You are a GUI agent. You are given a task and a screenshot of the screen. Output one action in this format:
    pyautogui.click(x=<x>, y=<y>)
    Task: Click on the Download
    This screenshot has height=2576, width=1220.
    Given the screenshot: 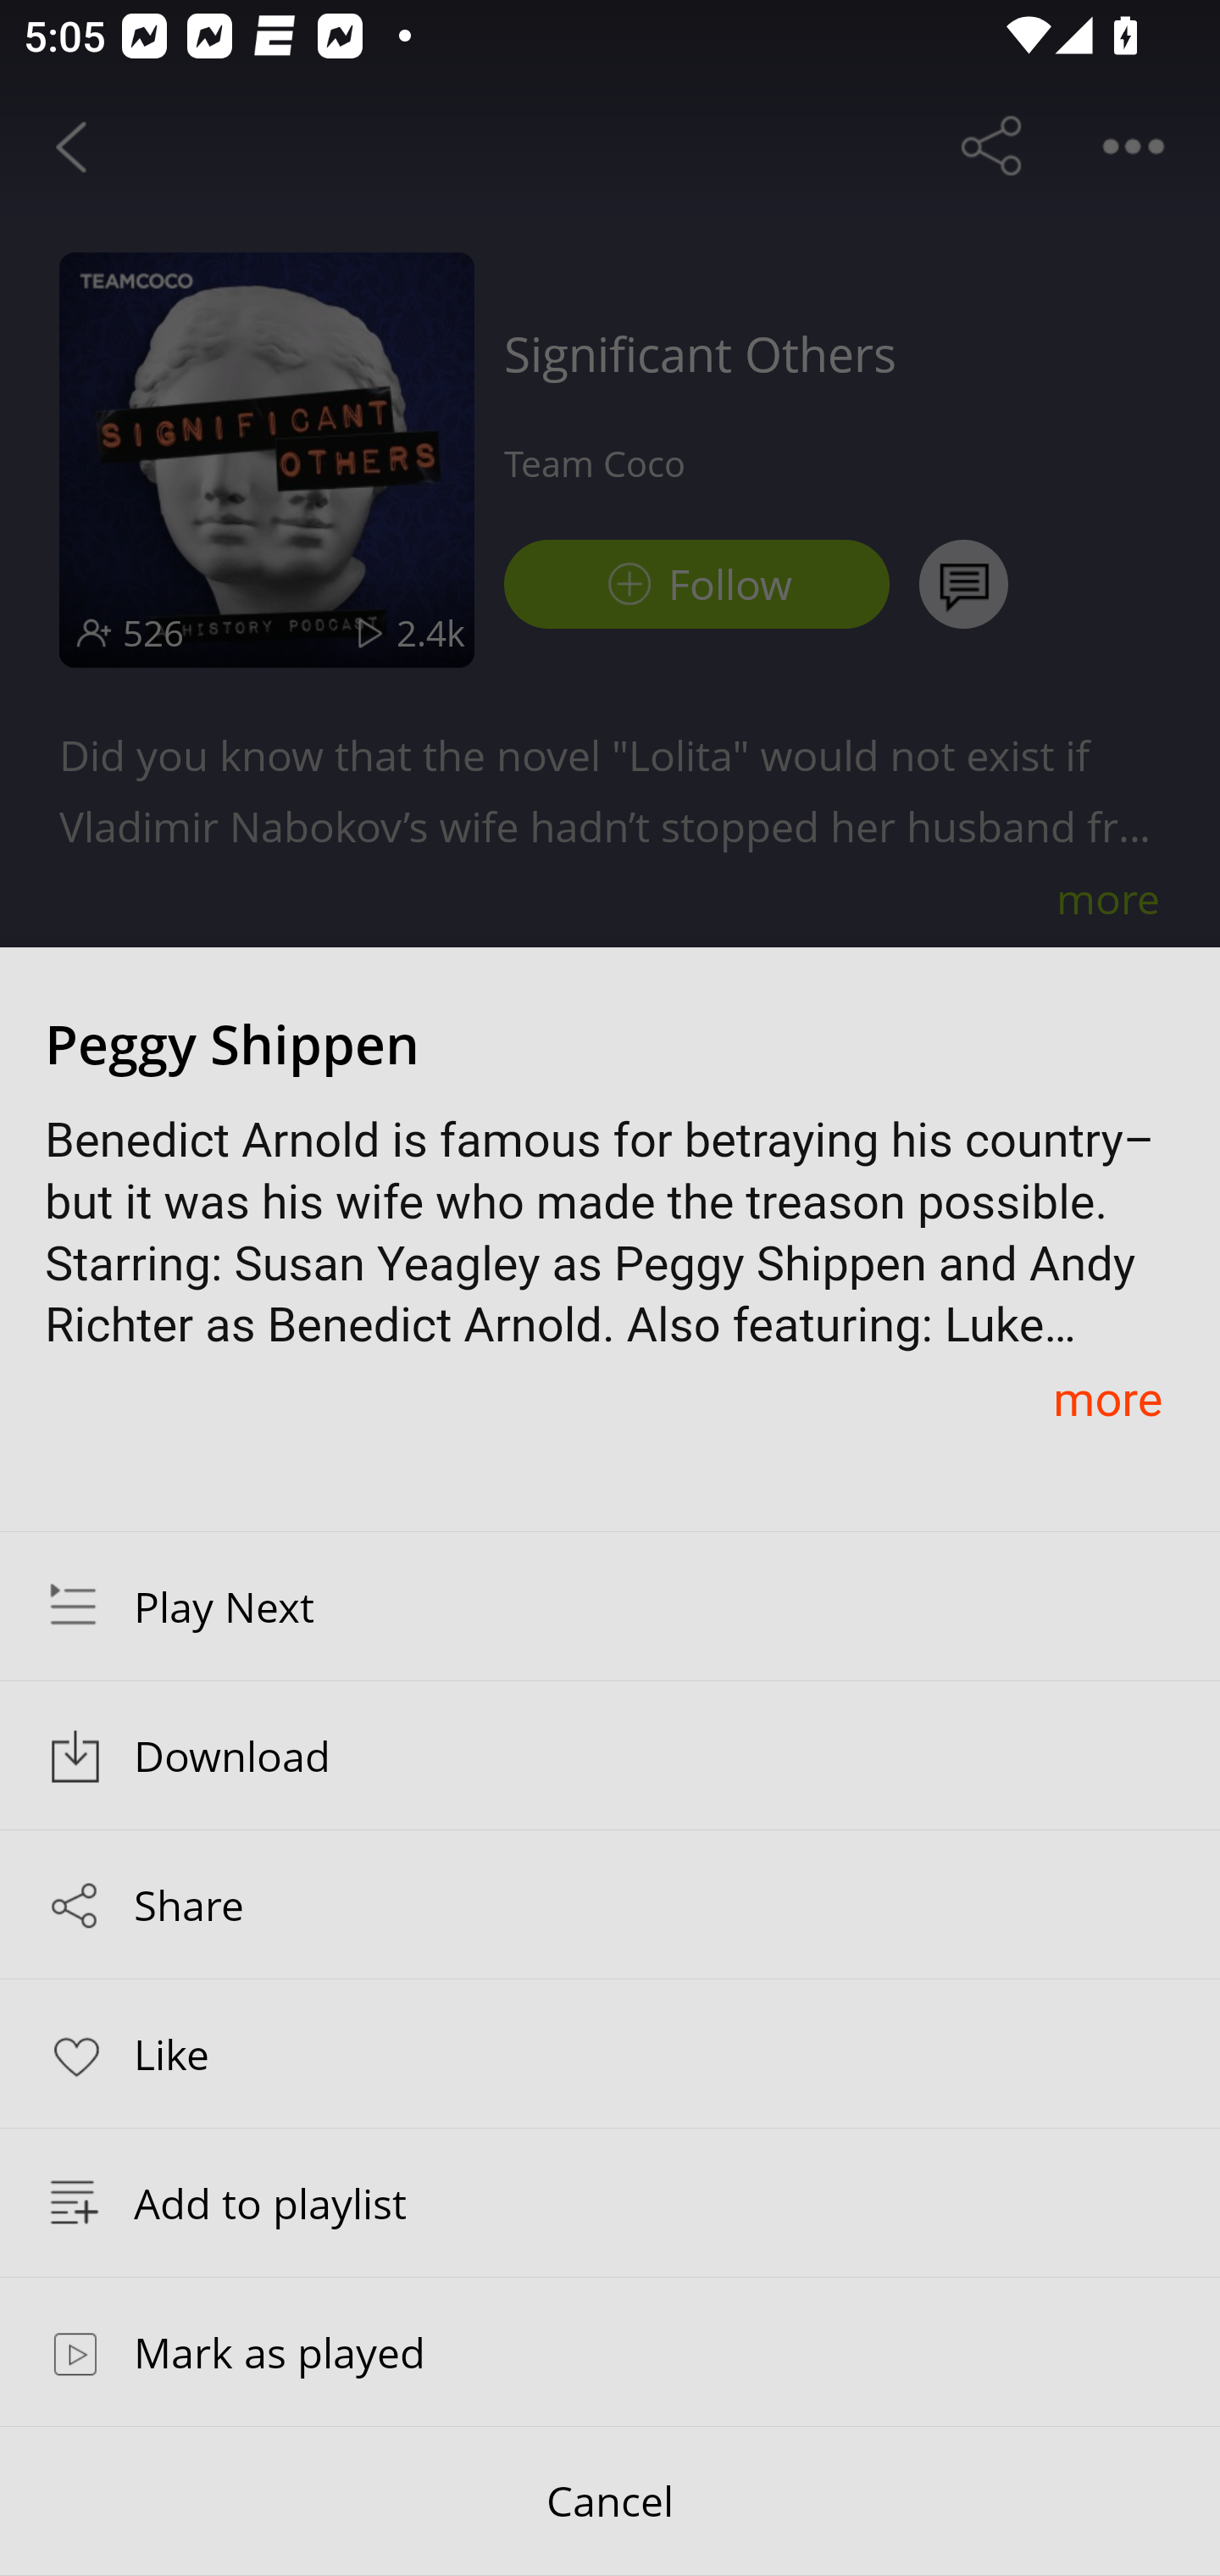 What is the action you would take?
    pyautogui.click(x=610, y=1756)
    